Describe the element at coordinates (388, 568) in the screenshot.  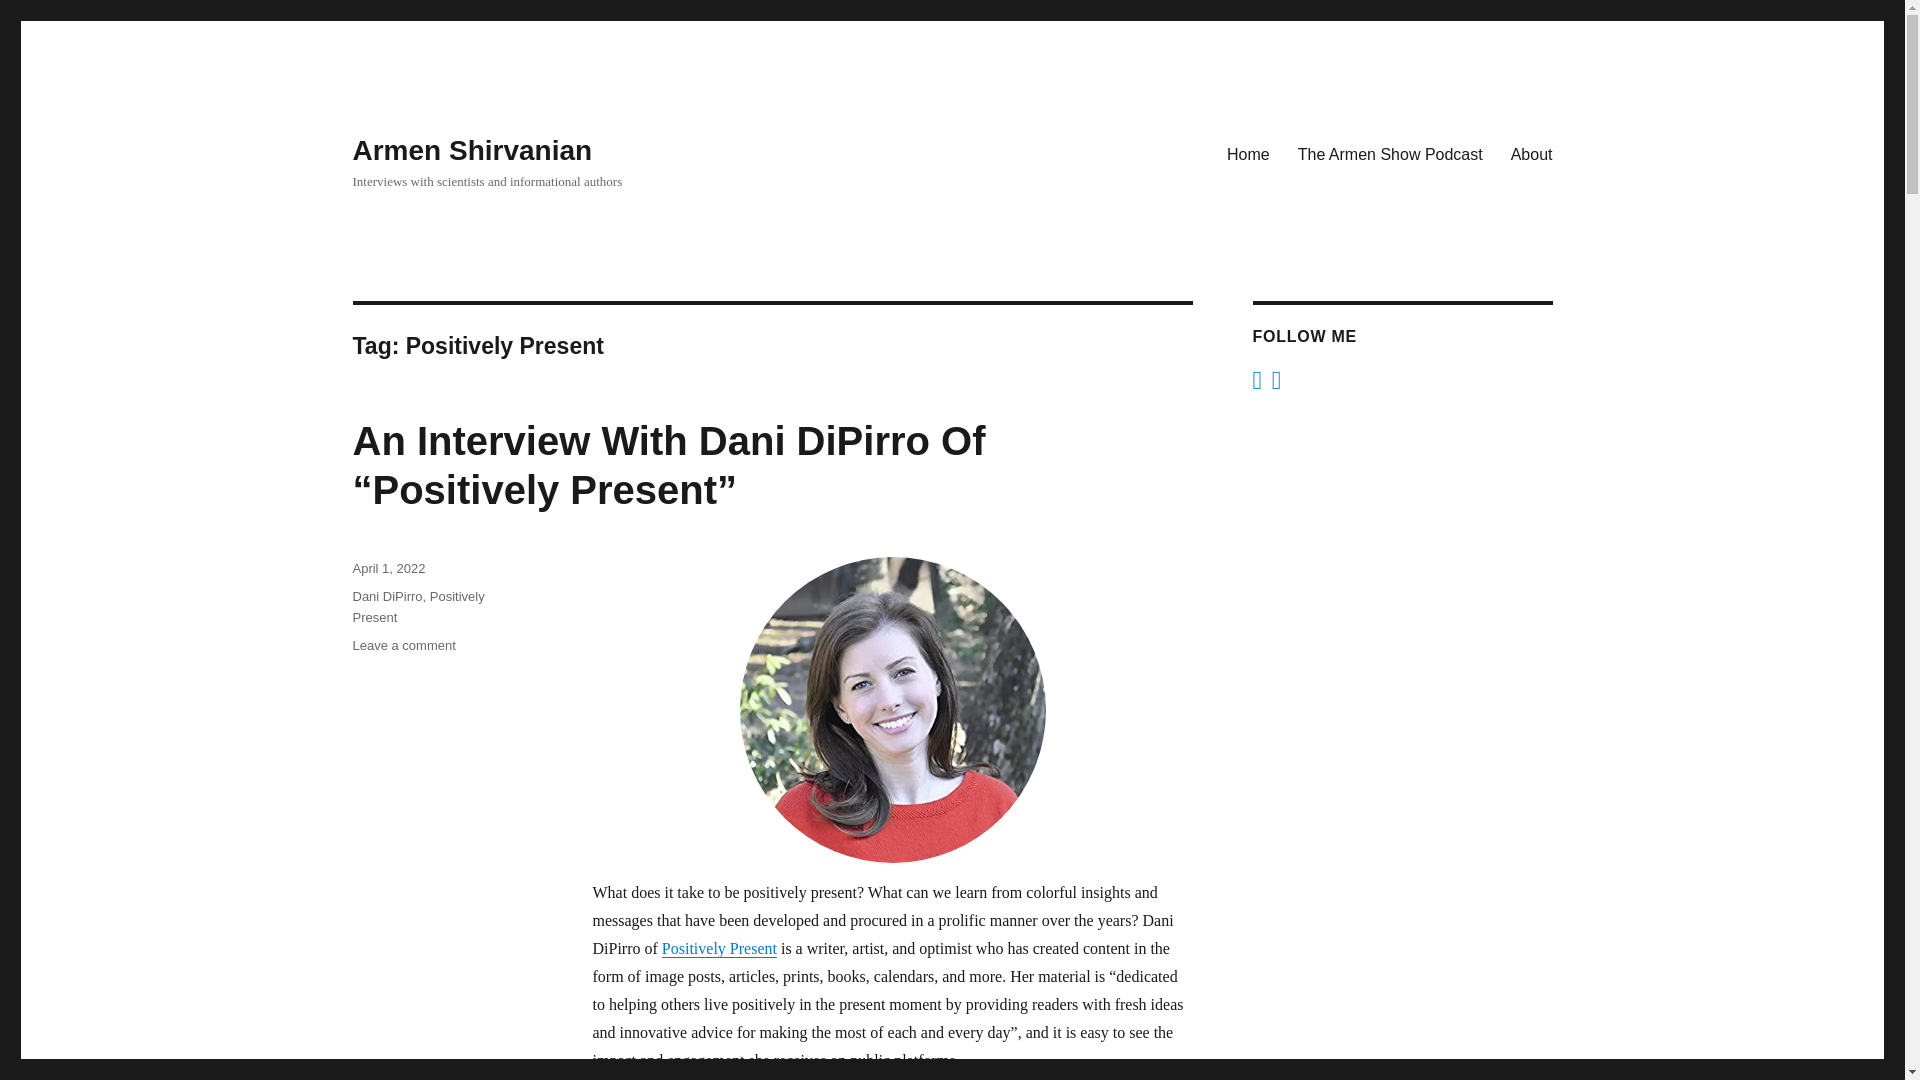
I see `April 1, 2022` at that location.